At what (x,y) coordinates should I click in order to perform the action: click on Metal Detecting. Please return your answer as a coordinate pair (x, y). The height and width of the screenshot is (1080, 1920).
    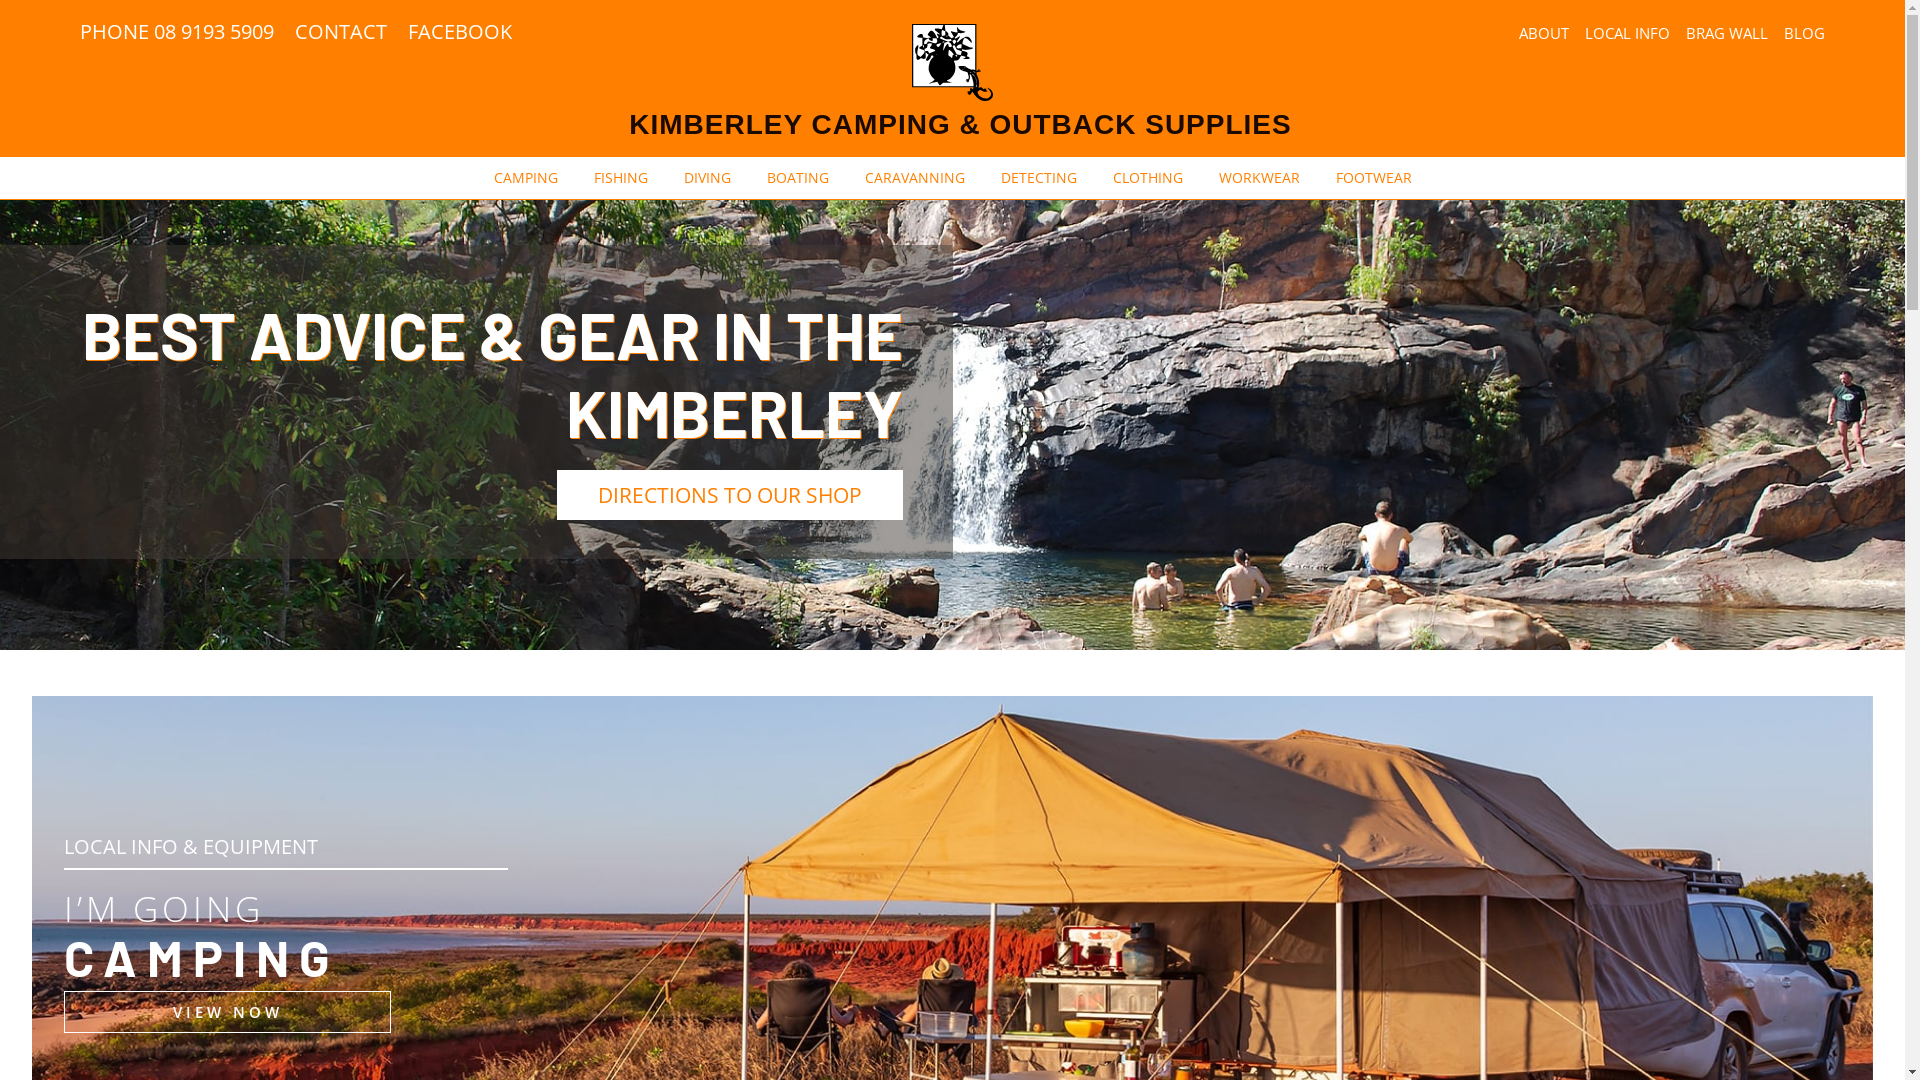
    Looking at the image, I should click on (108, 816).